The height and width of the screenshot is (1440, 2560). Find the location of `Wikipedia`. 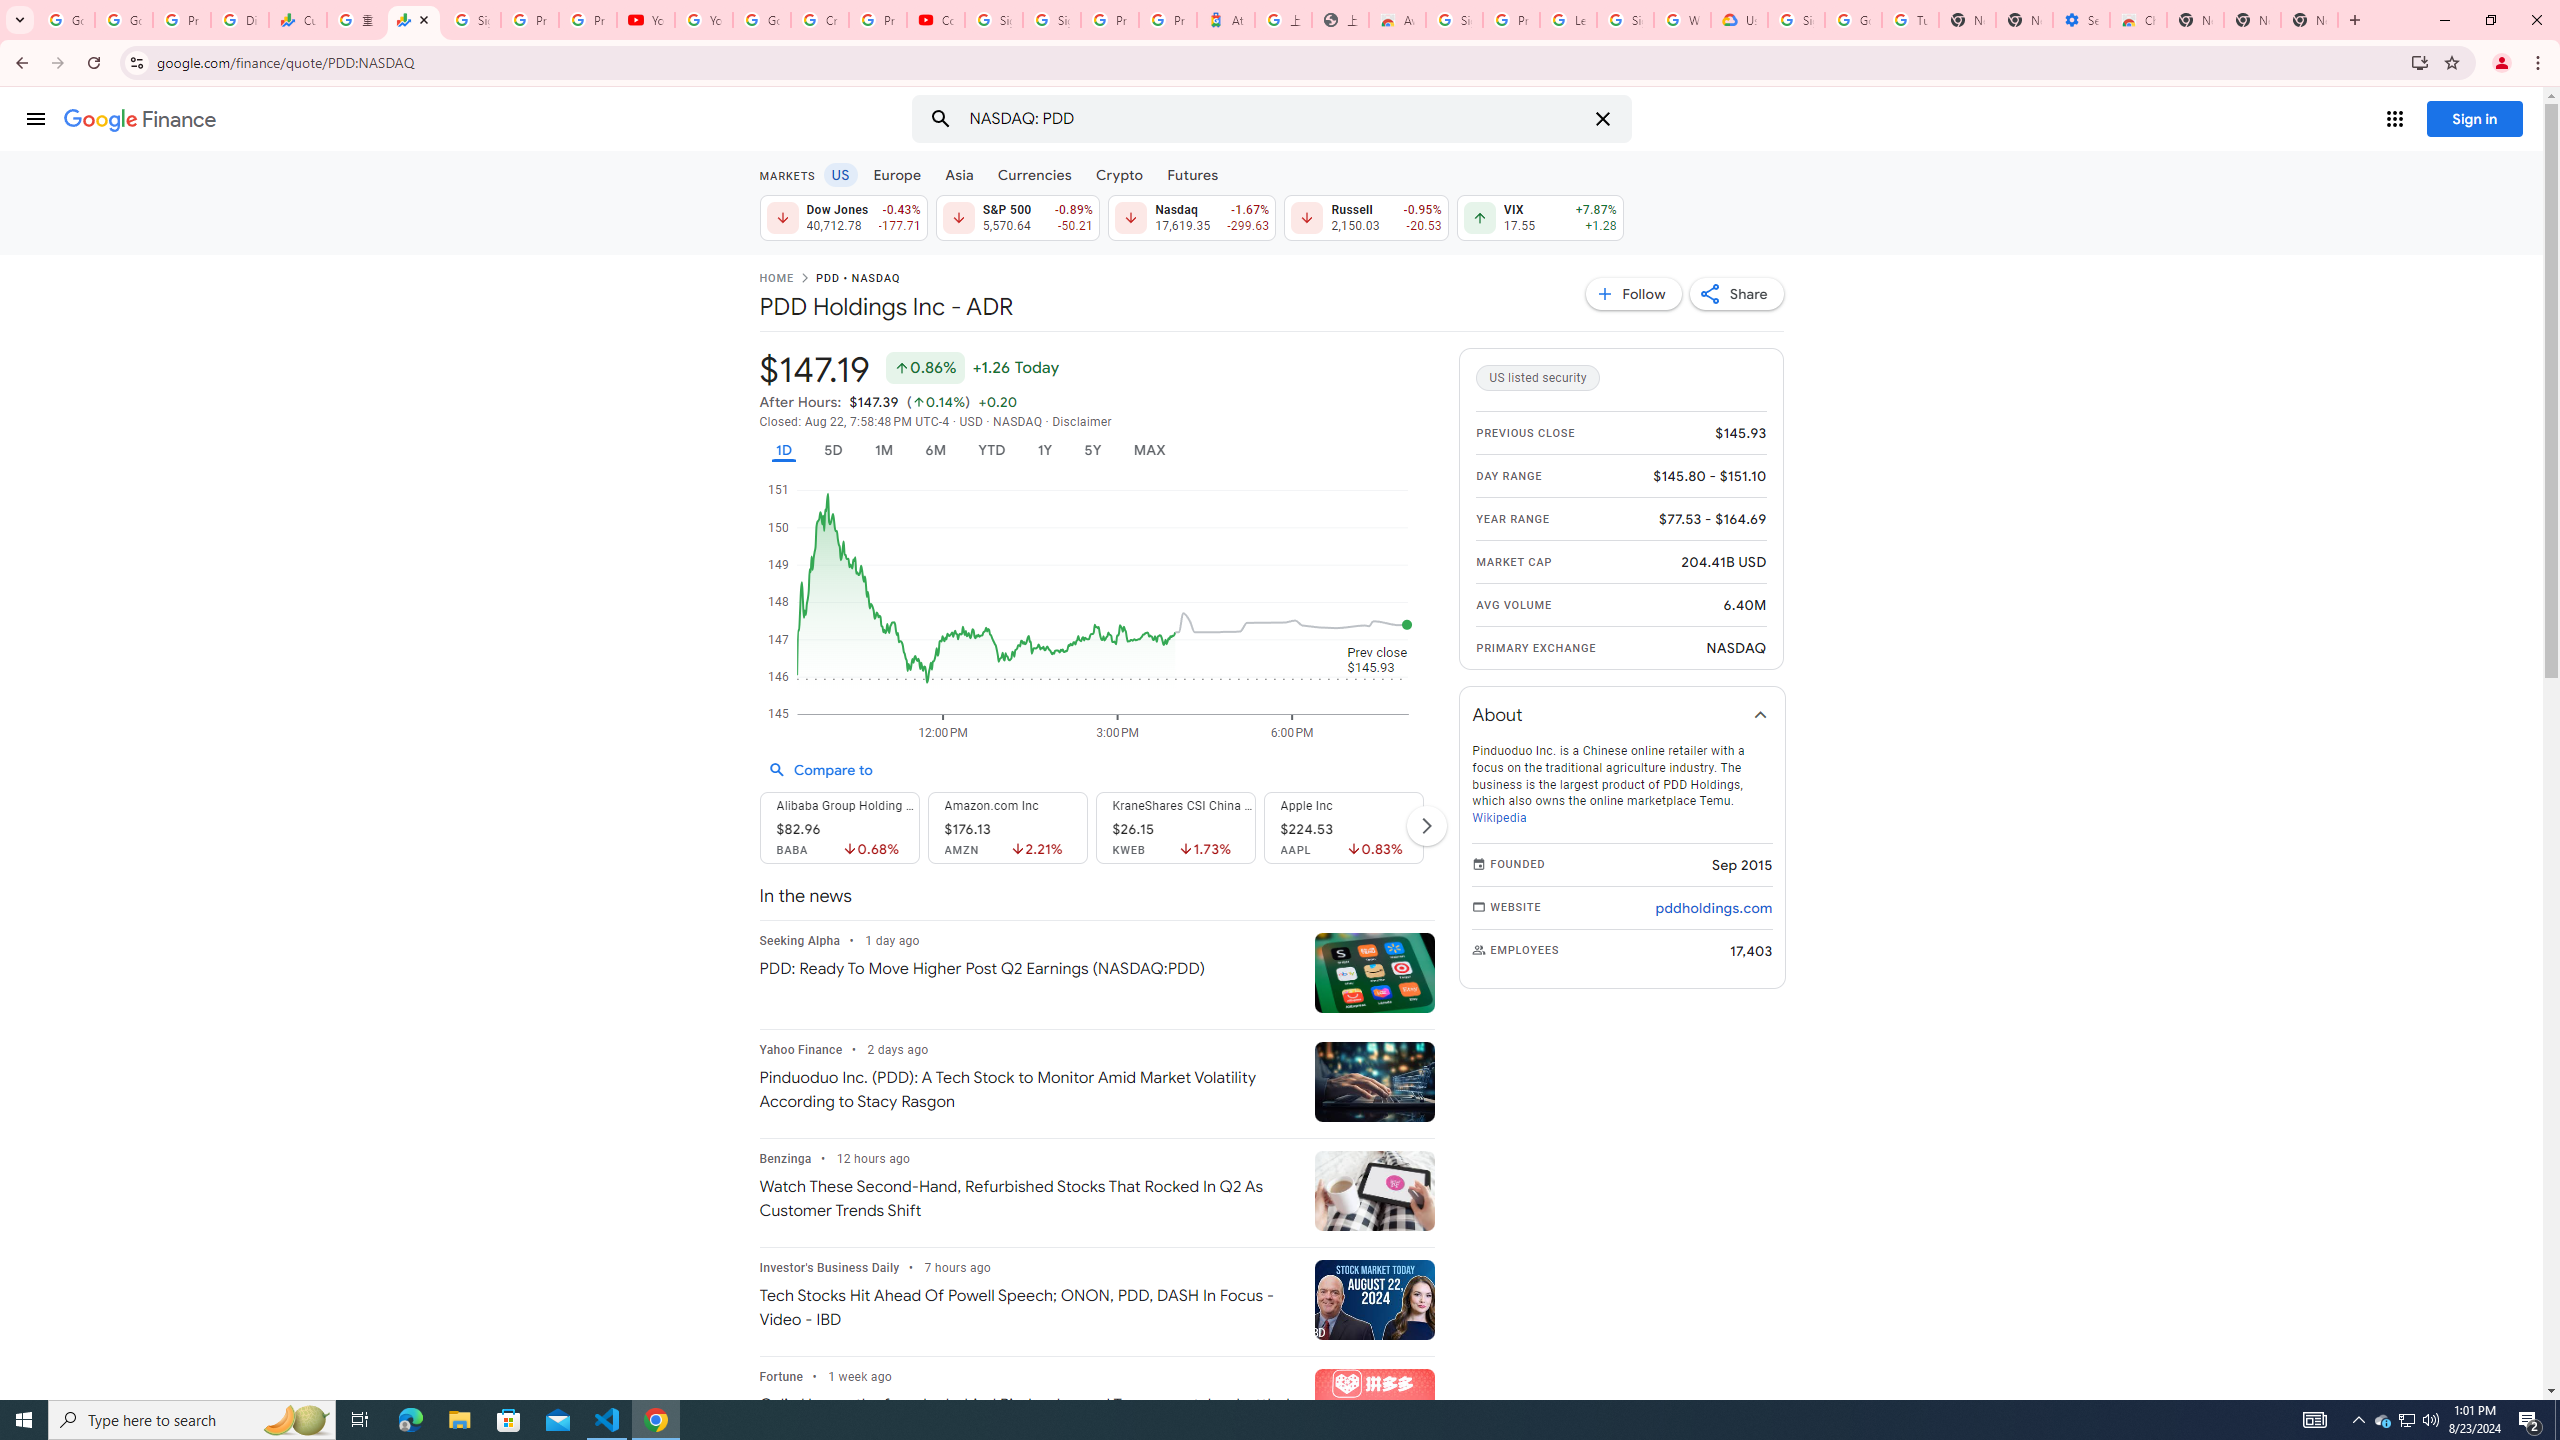

Wikipedia is located at coordinates (1498, 818).